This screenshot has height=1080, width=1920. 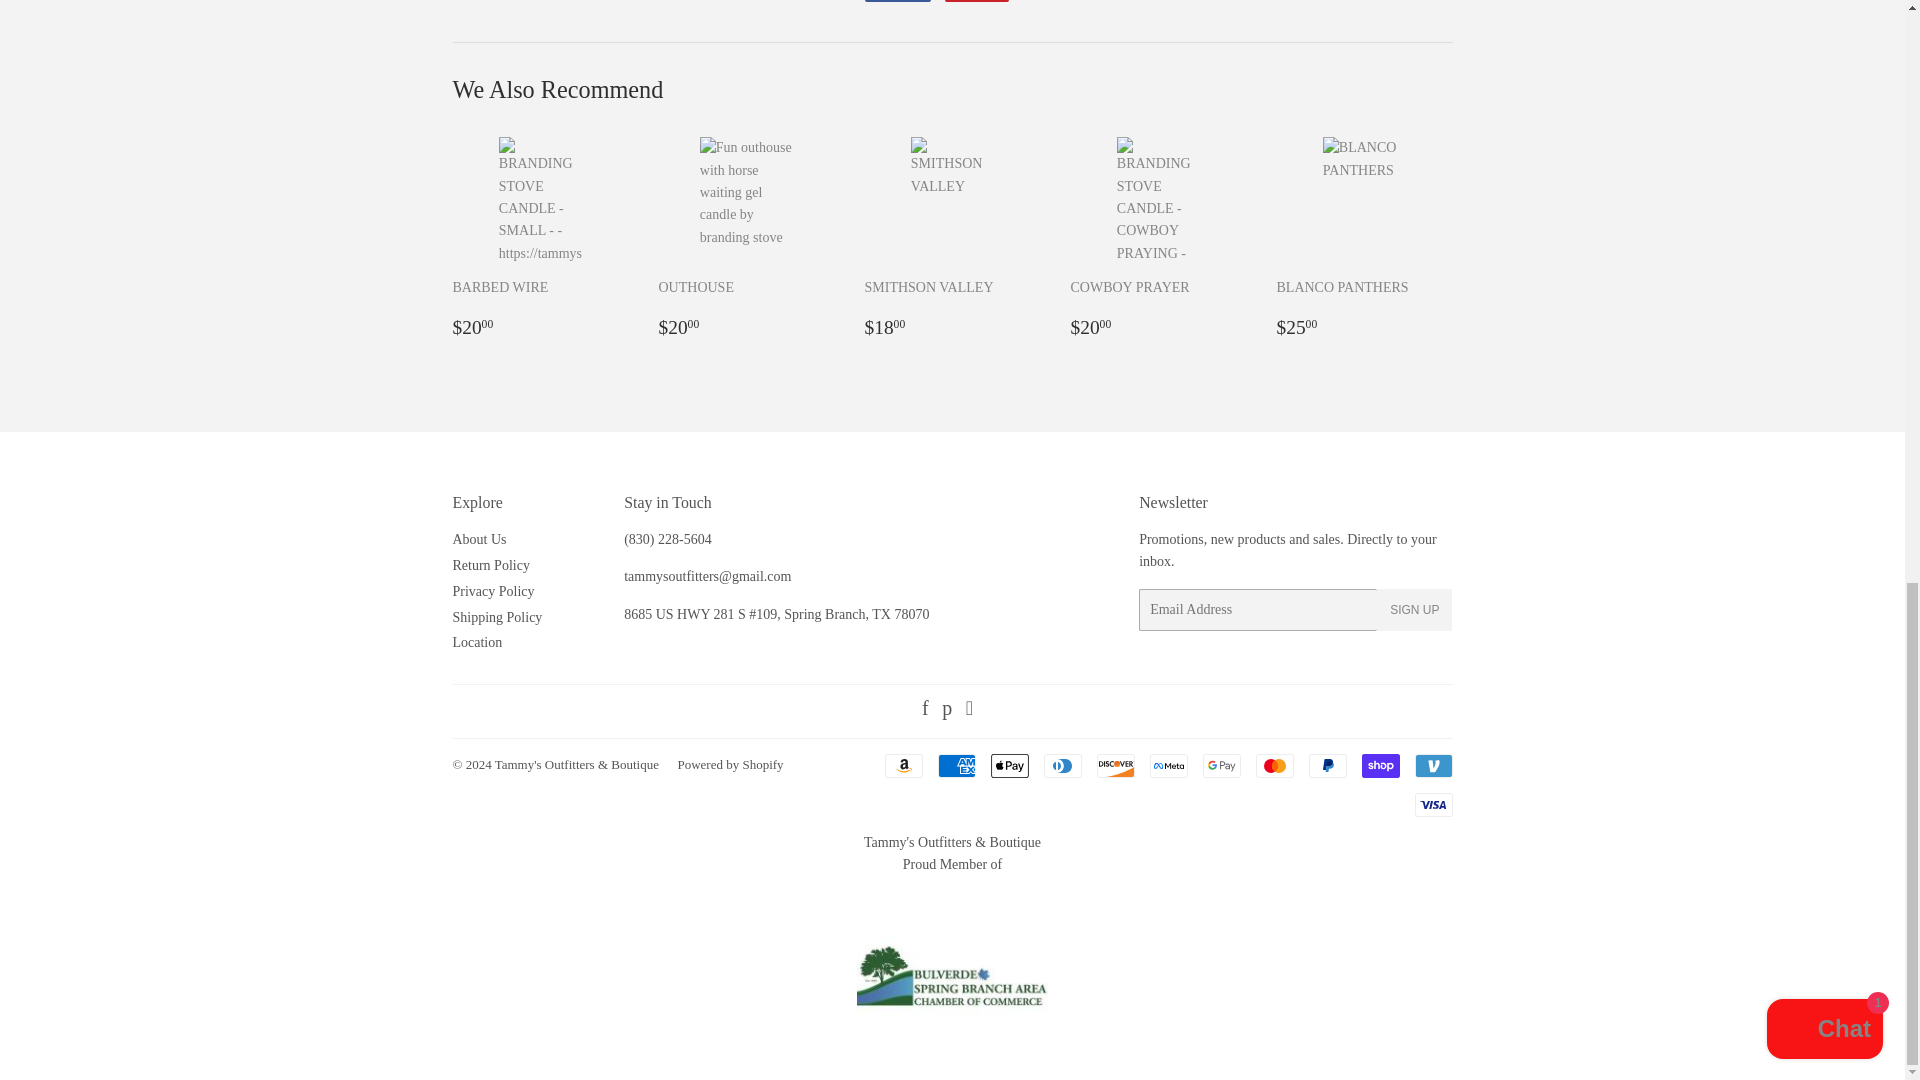 I want to click on Venmo, so click(x=1432, y=765).